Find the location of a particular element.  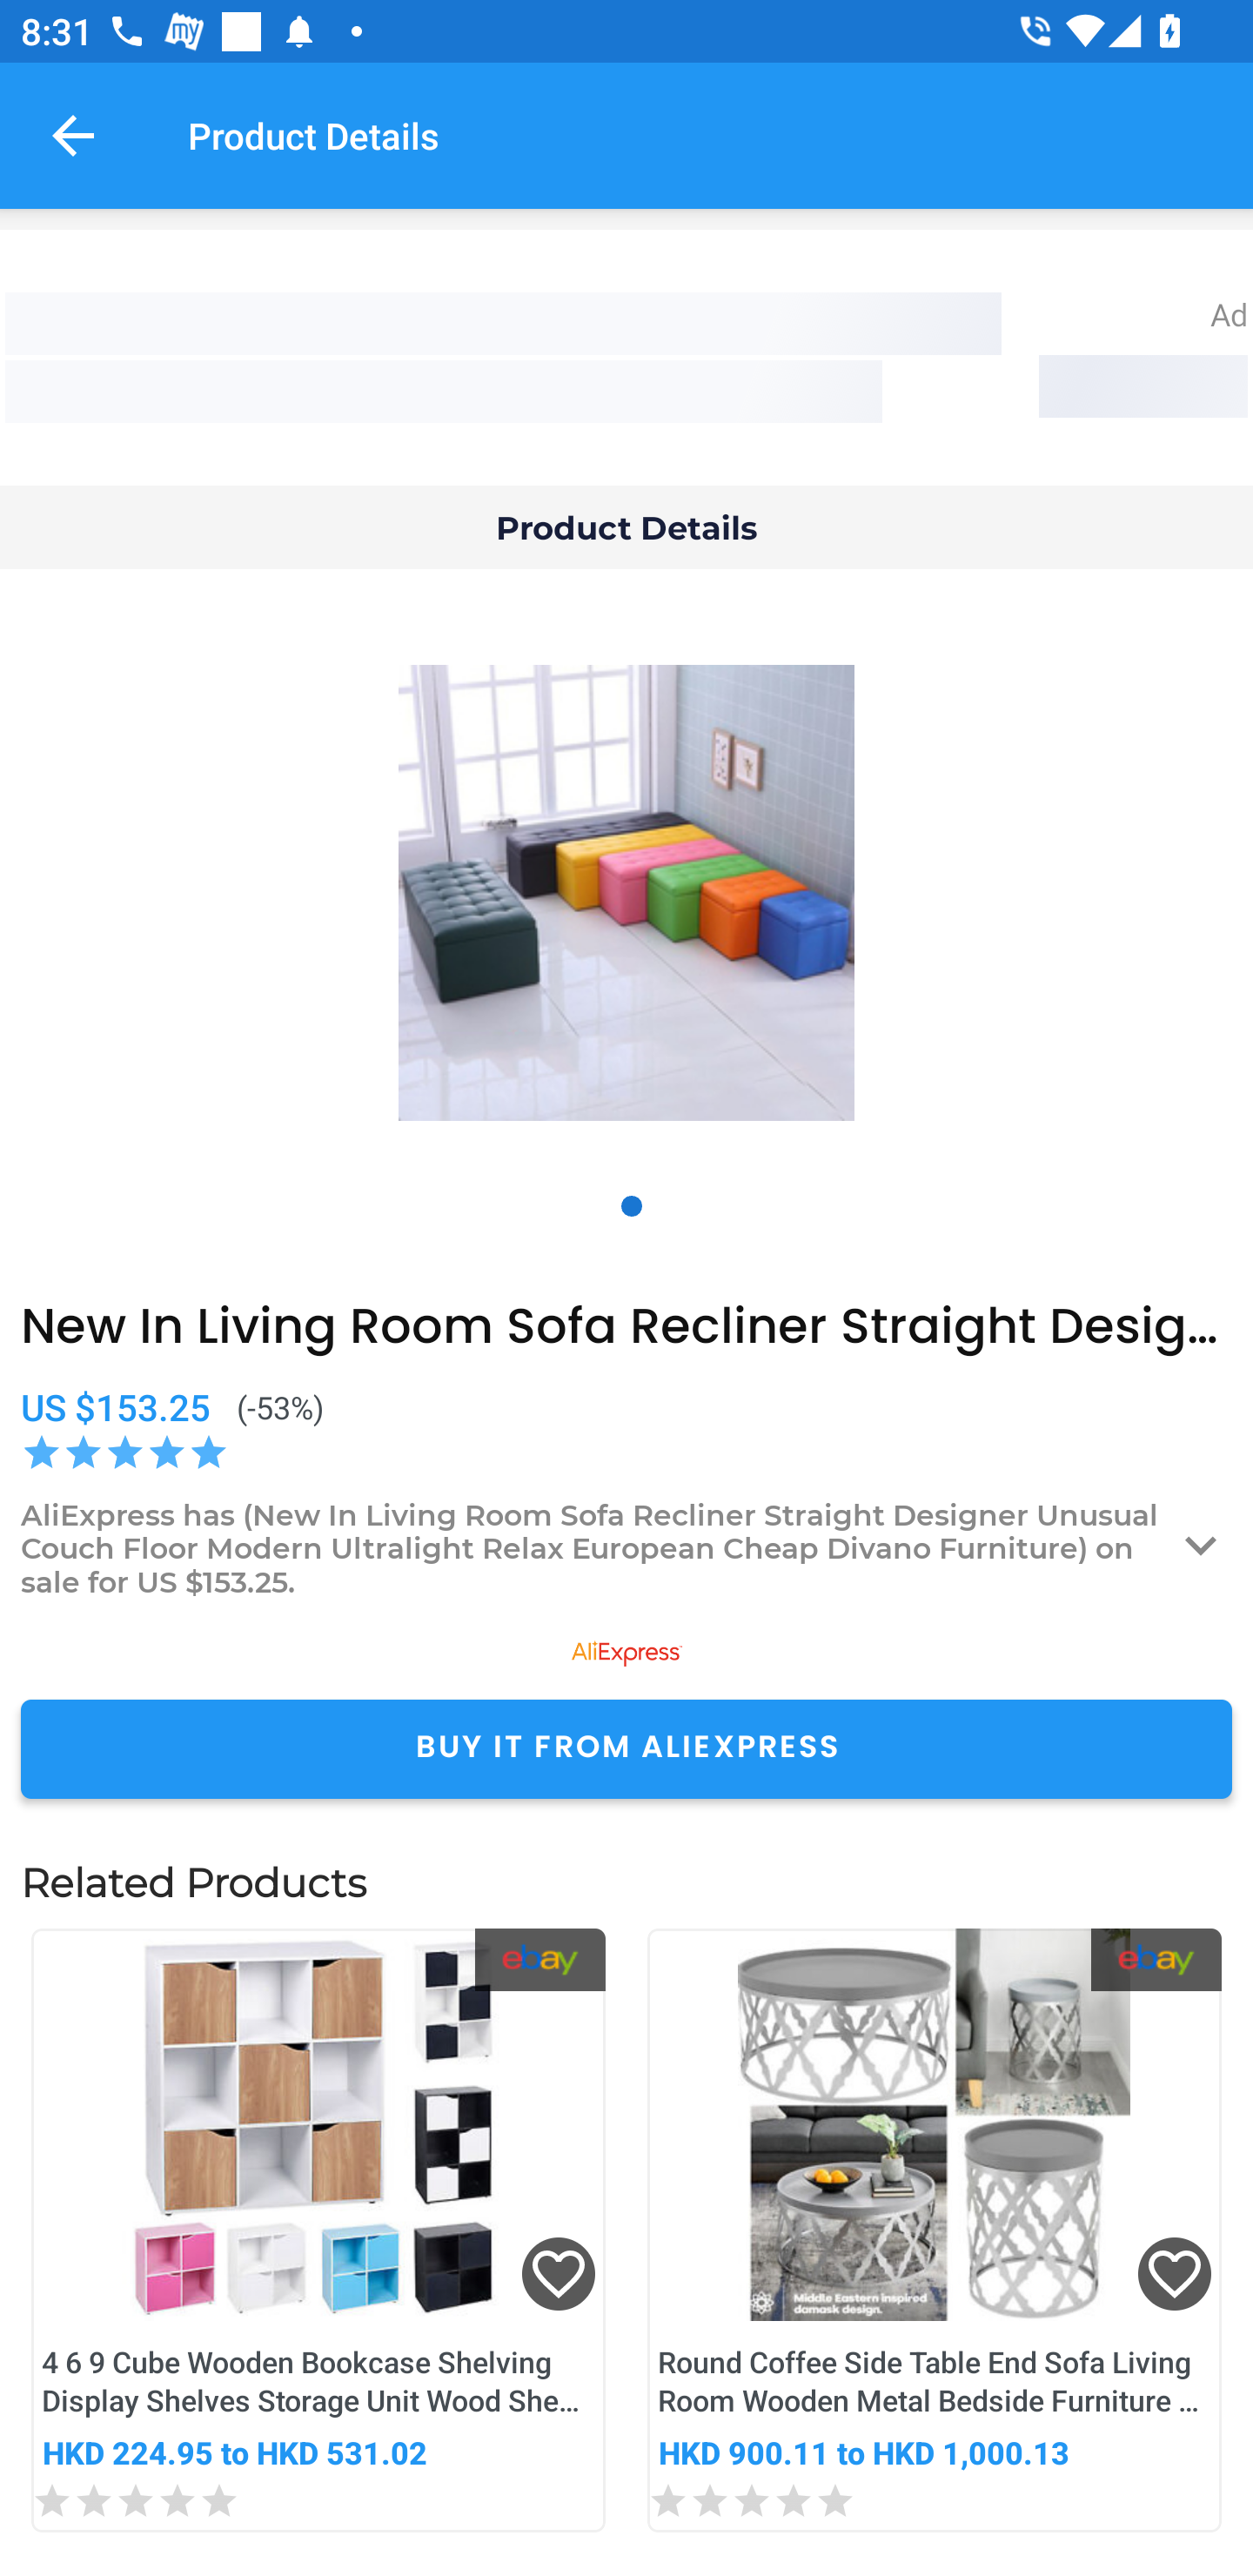

BUY IT FROM ALIEXPRESS is located at coordinates (626, 1748).